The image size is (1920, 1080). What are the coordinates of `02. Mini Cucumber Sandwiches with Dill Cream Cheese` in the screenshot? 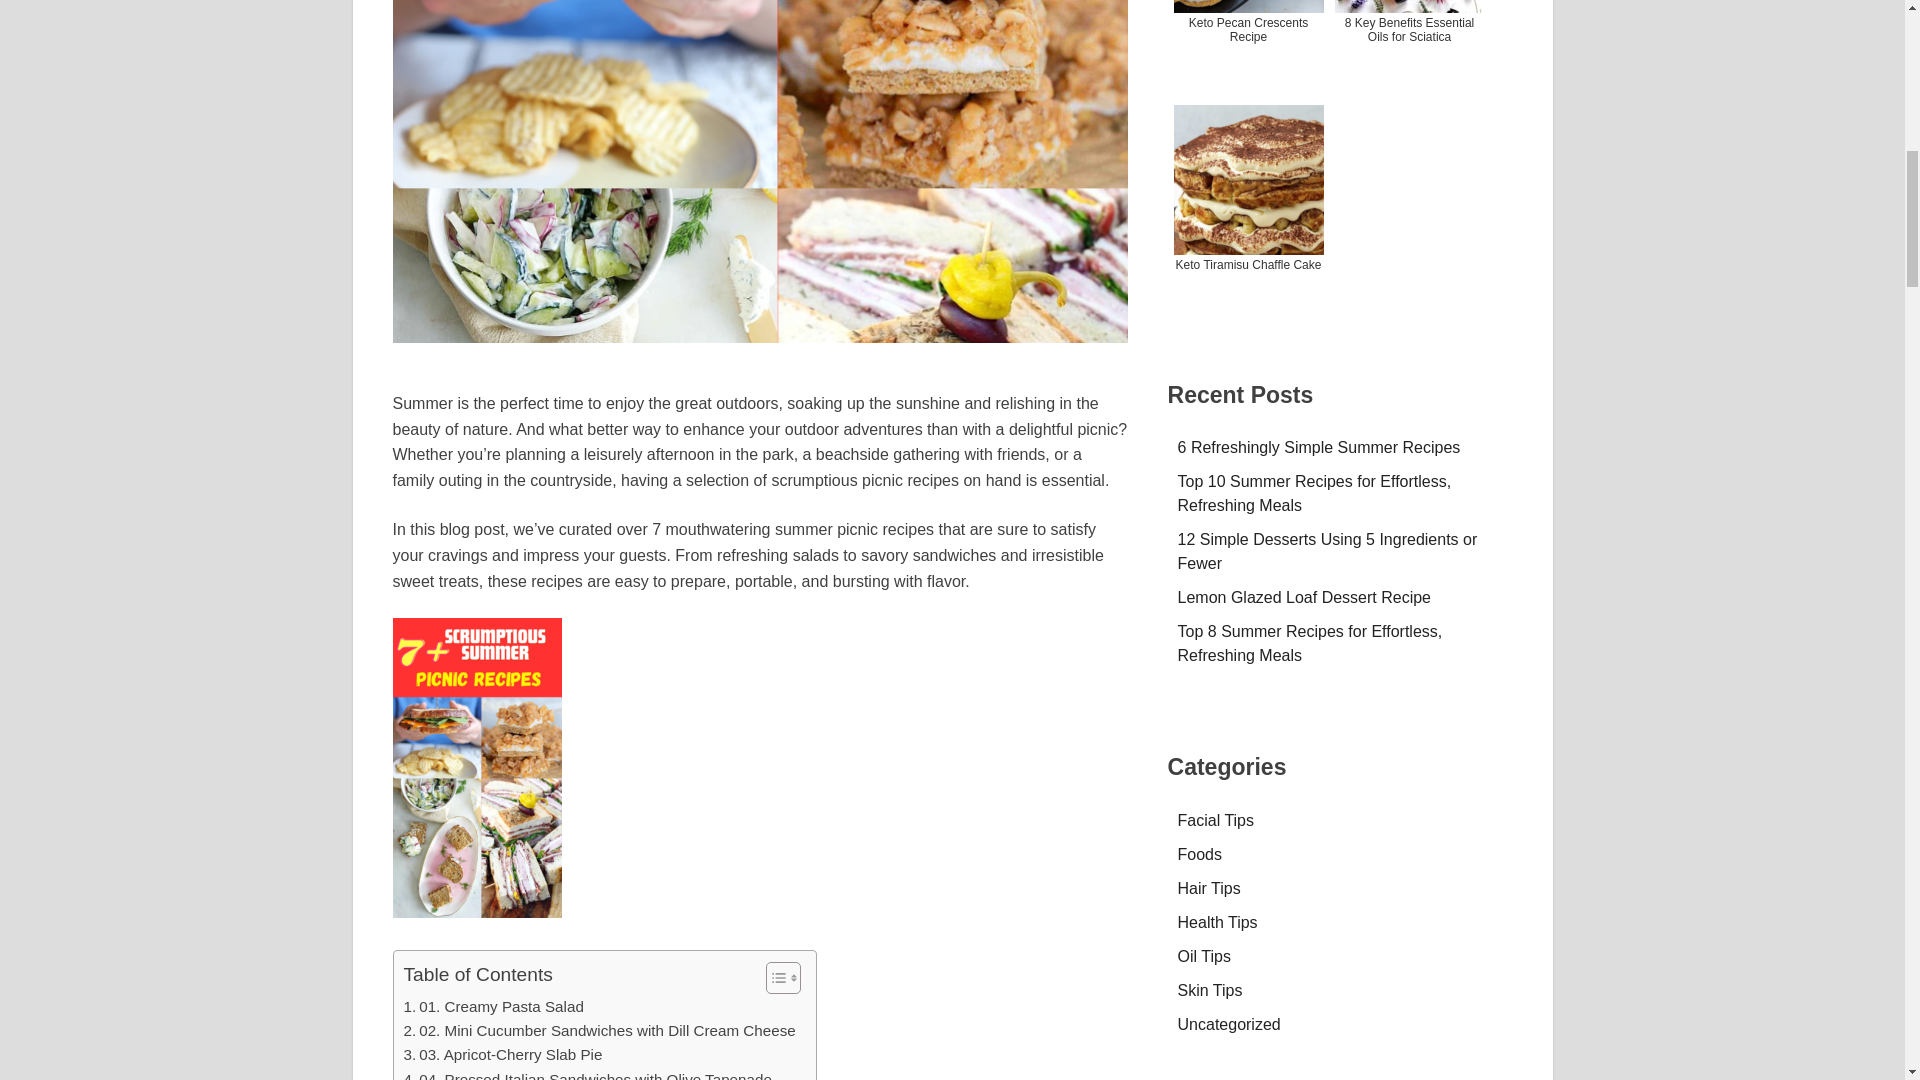 It's located at (600, 1031).